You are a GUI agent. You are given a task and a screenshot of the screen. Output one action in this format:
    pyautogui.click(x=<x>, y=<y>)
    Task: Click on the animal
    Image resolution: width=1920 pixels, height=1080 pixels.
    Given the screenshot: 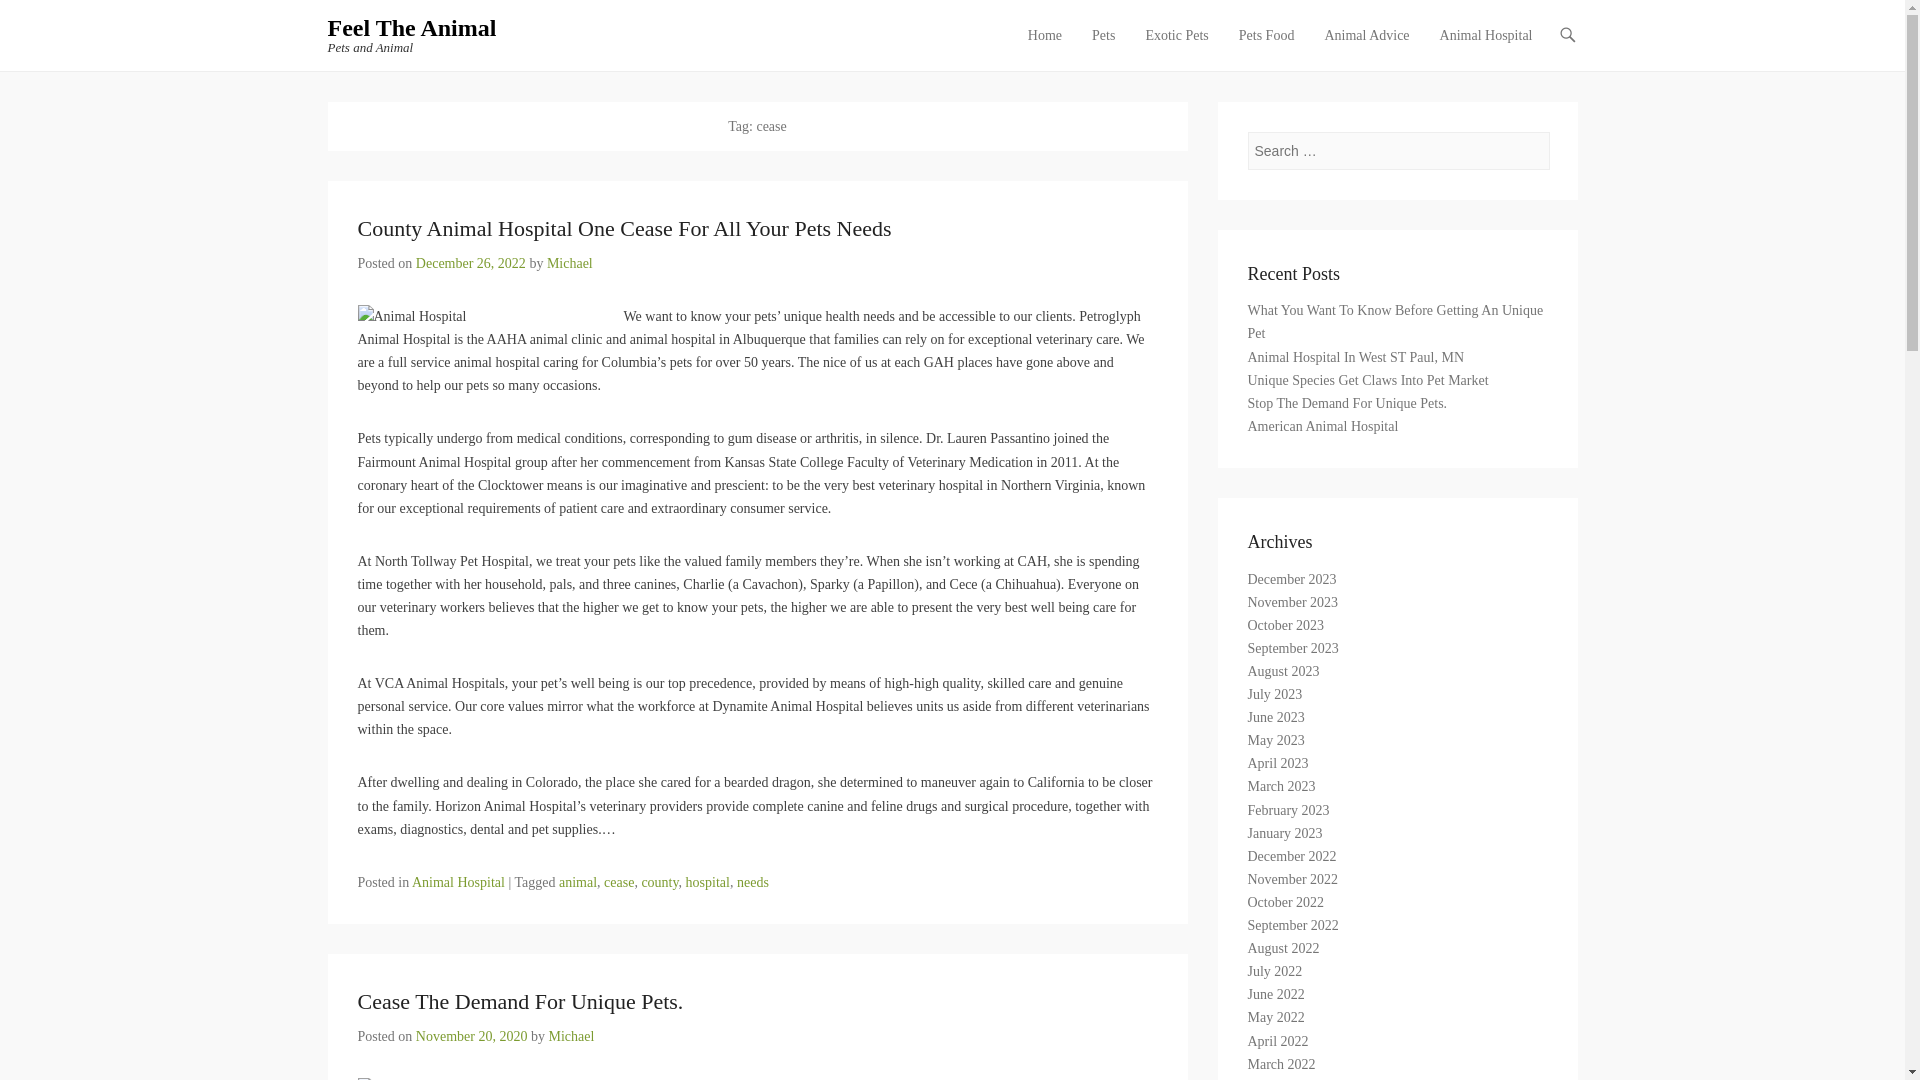 What is the action you would take?
    pyautogui.click(x=578, y=882)
    